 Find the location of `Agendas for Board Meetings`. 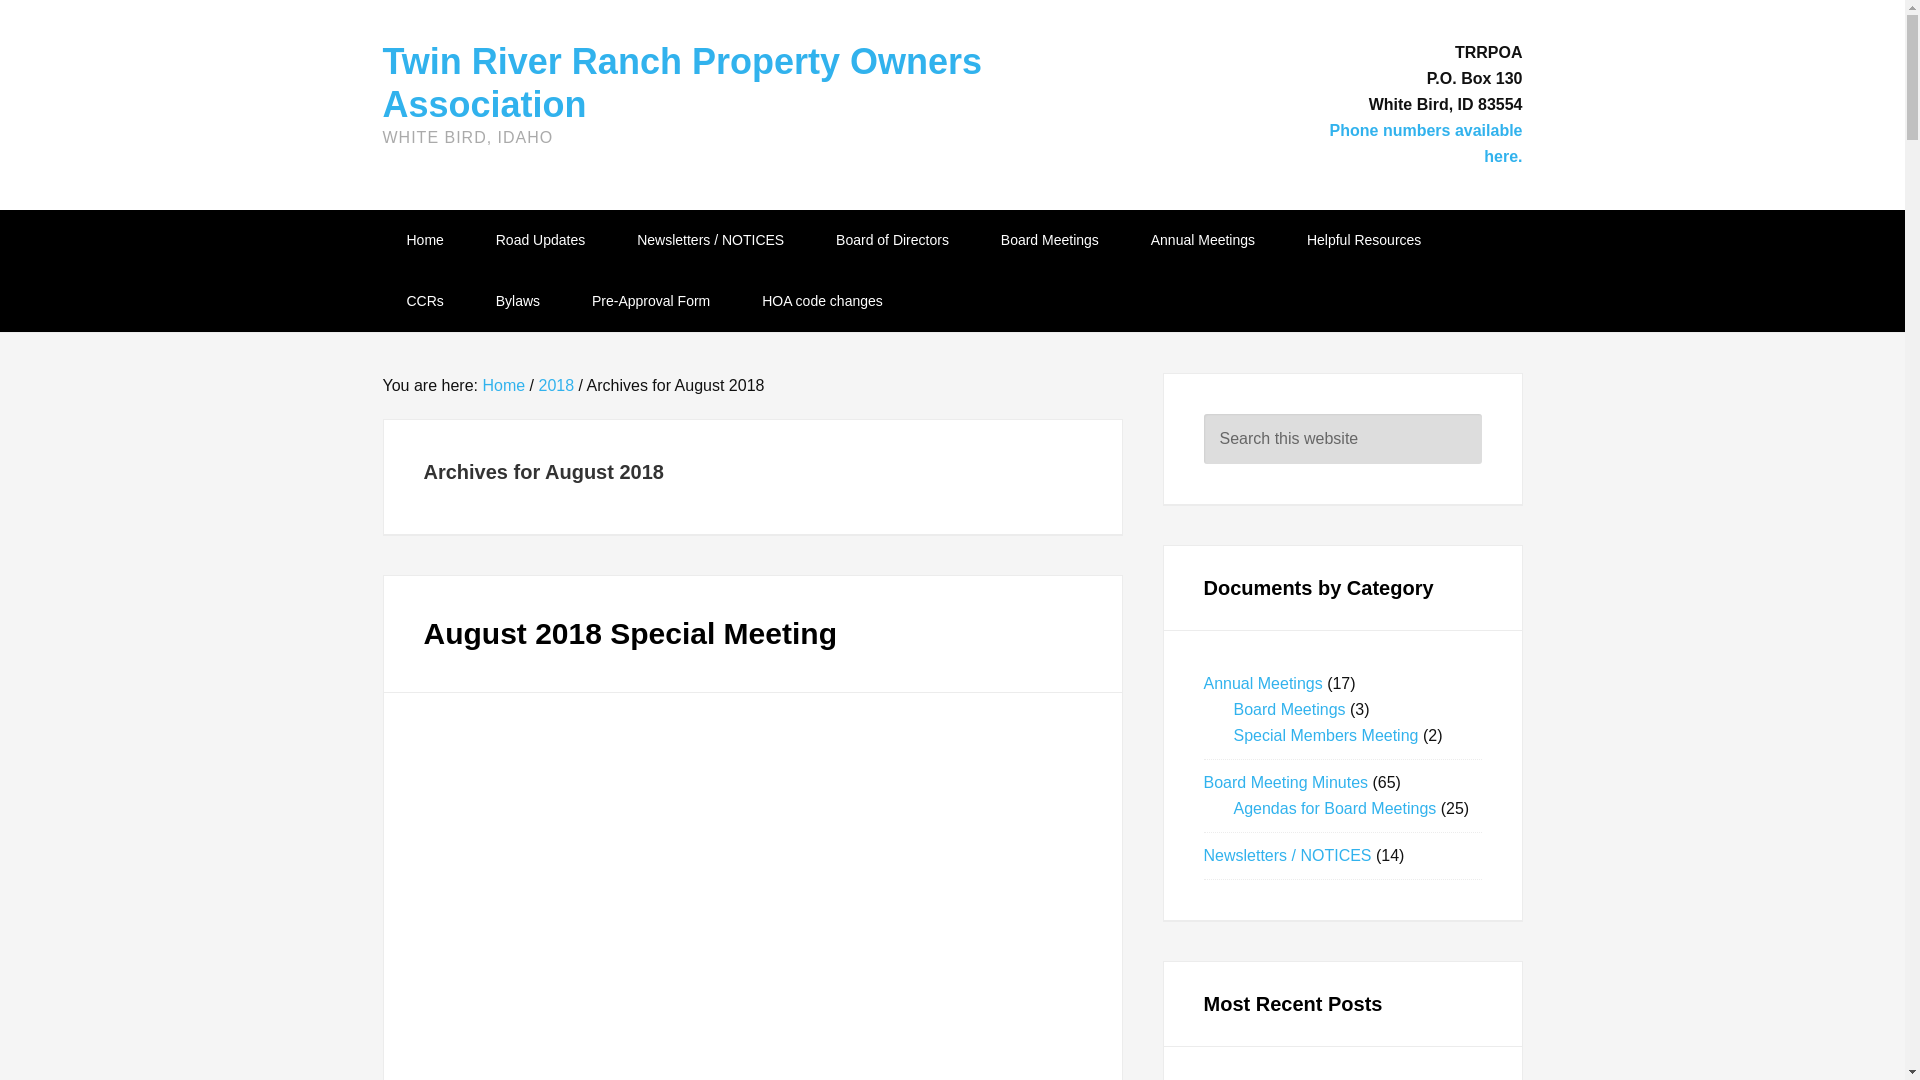

Agendas for Board Meetings is located at coordinates (1335, 808).